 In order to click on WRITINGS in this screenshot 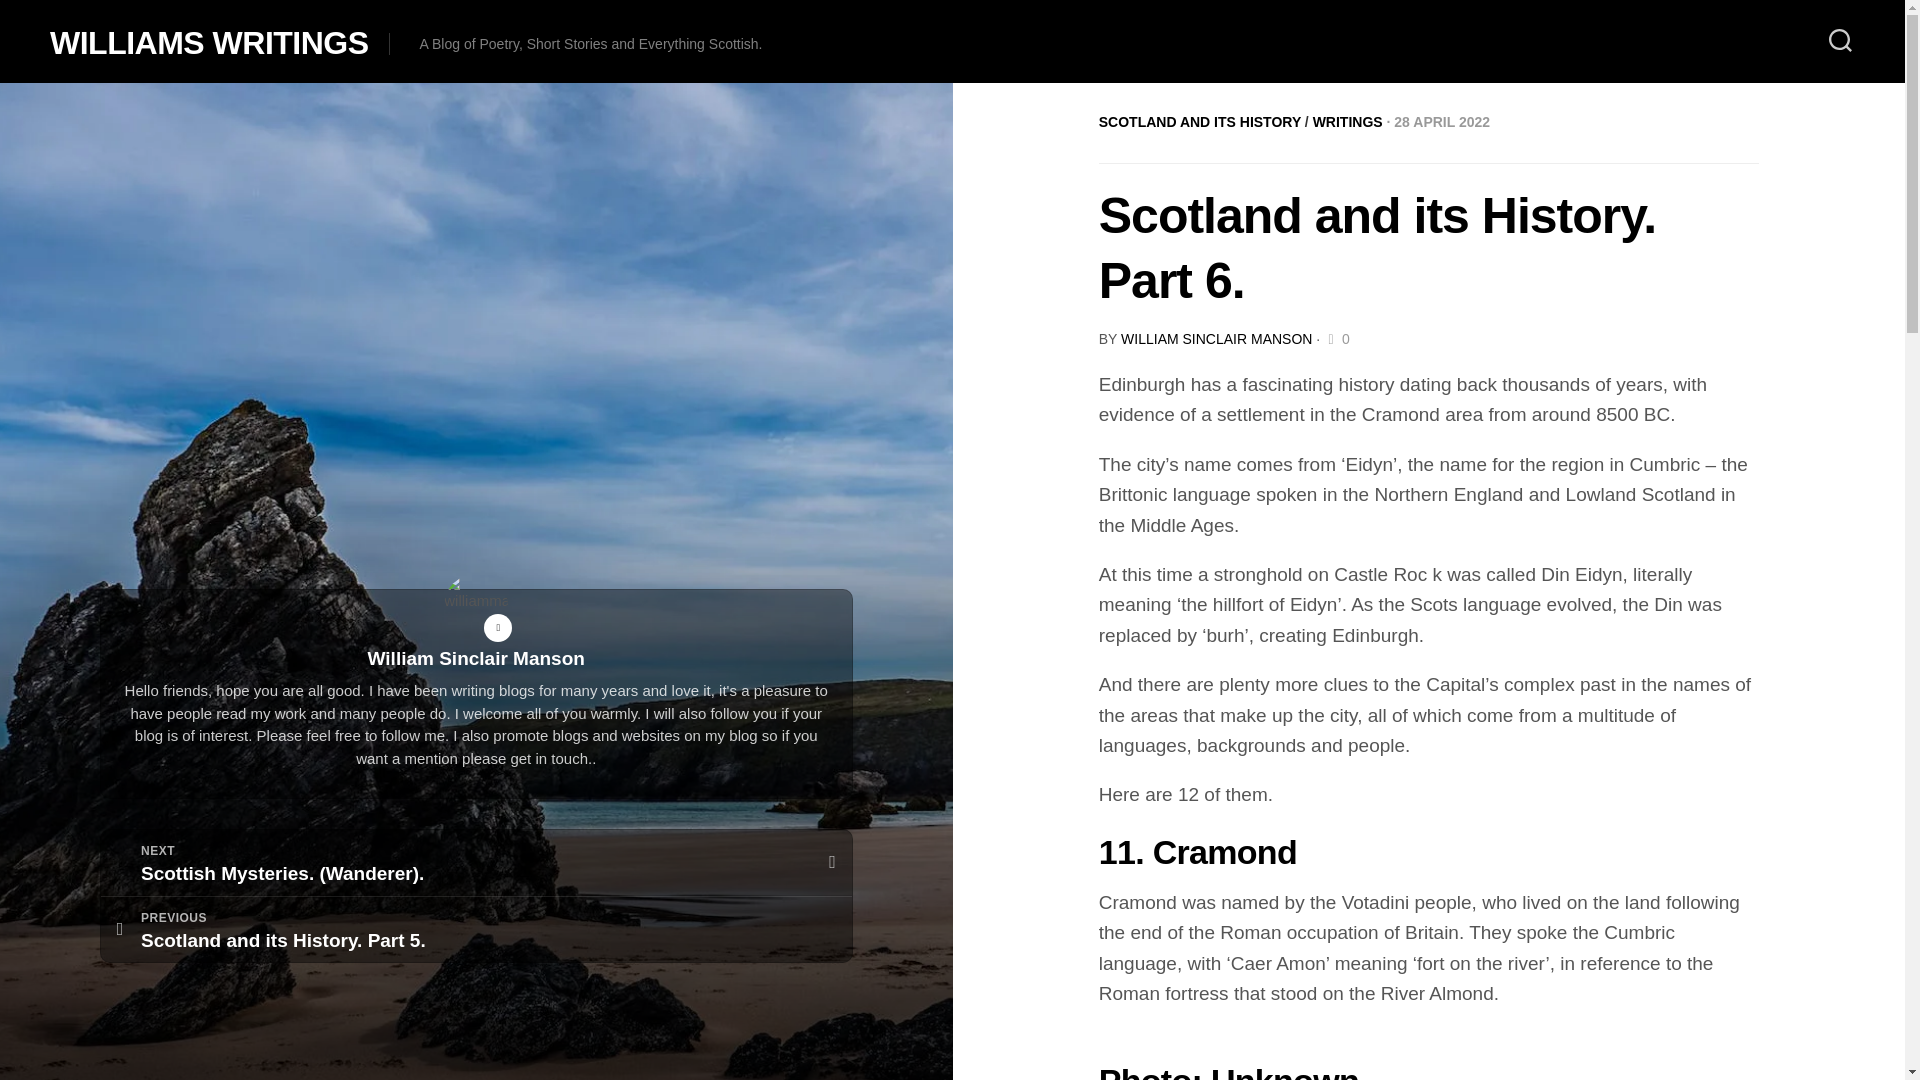, I will do `click(1348, 122)`.